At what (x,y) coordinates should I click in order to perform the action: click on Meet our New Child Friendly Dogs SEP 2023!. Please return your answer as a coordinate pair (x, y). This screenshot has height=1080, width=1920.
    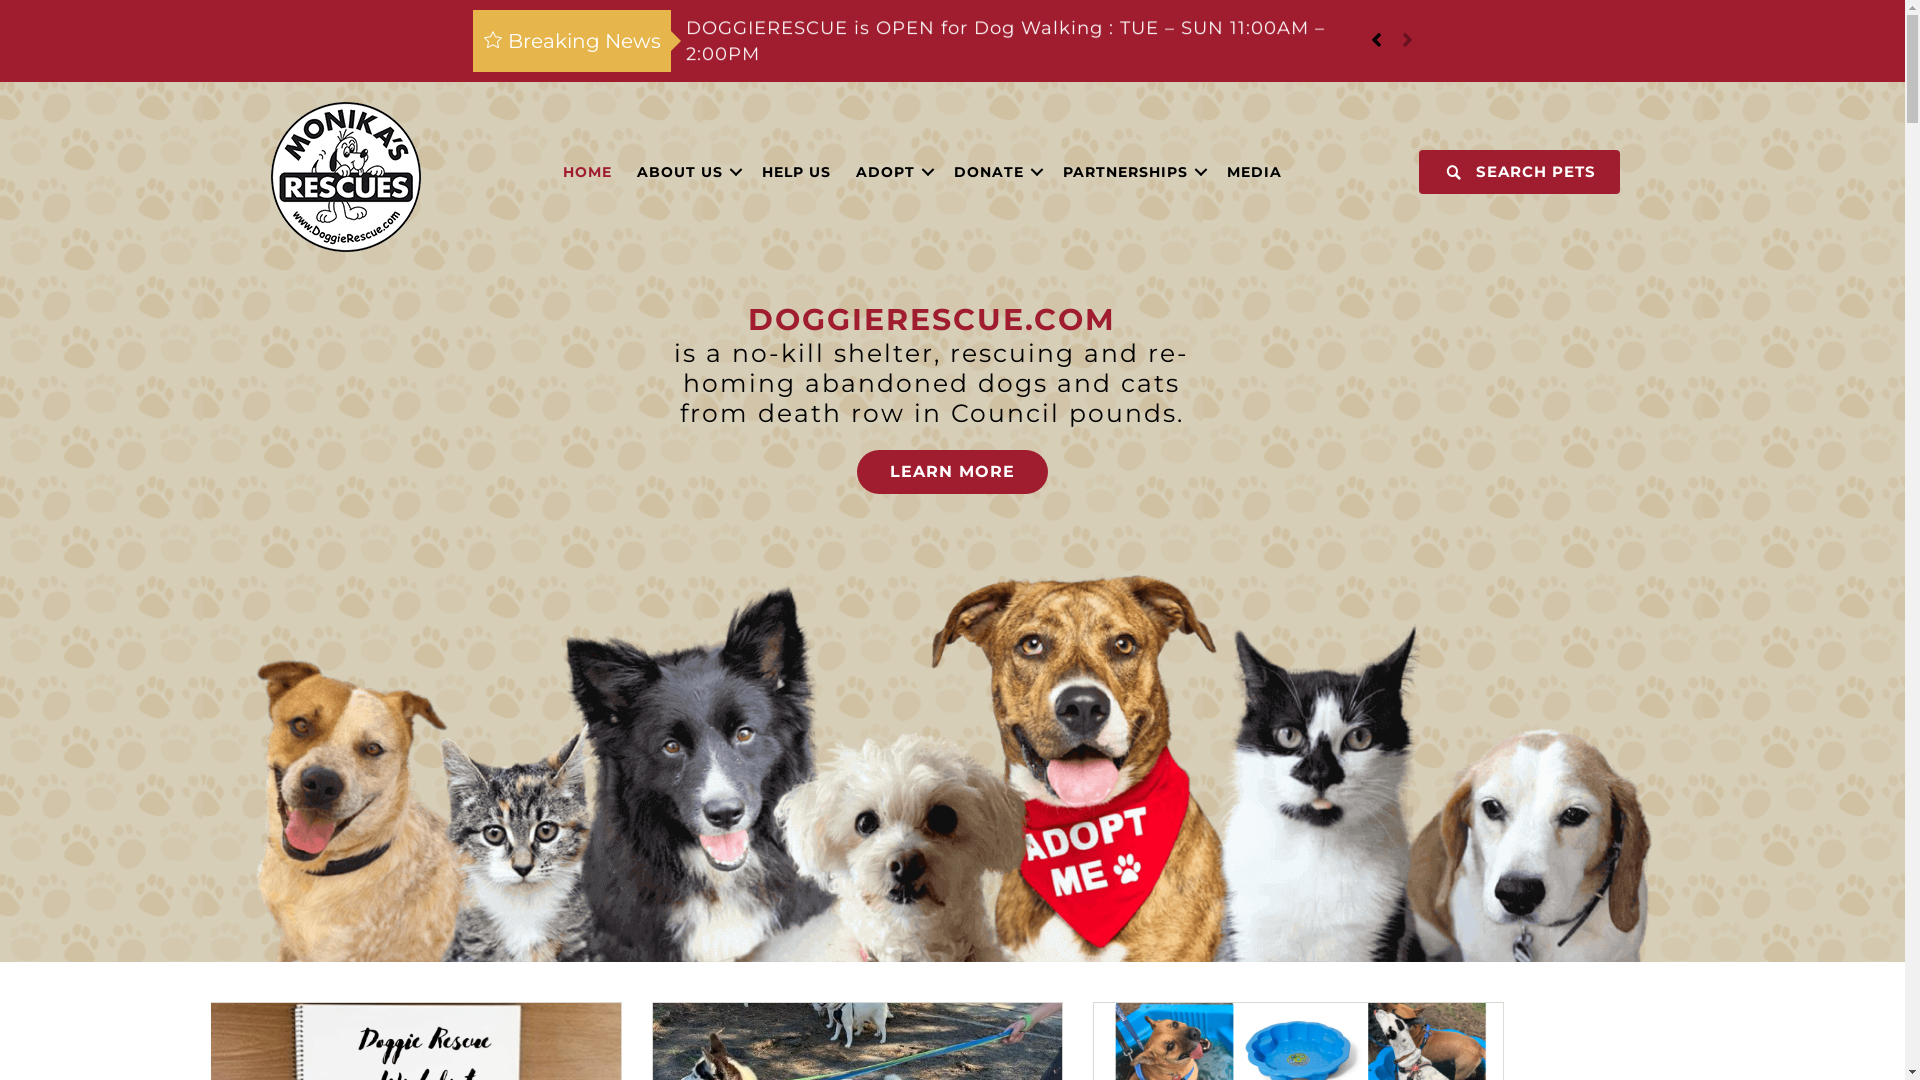
    Looking at the image, I should click on (1016, 28).